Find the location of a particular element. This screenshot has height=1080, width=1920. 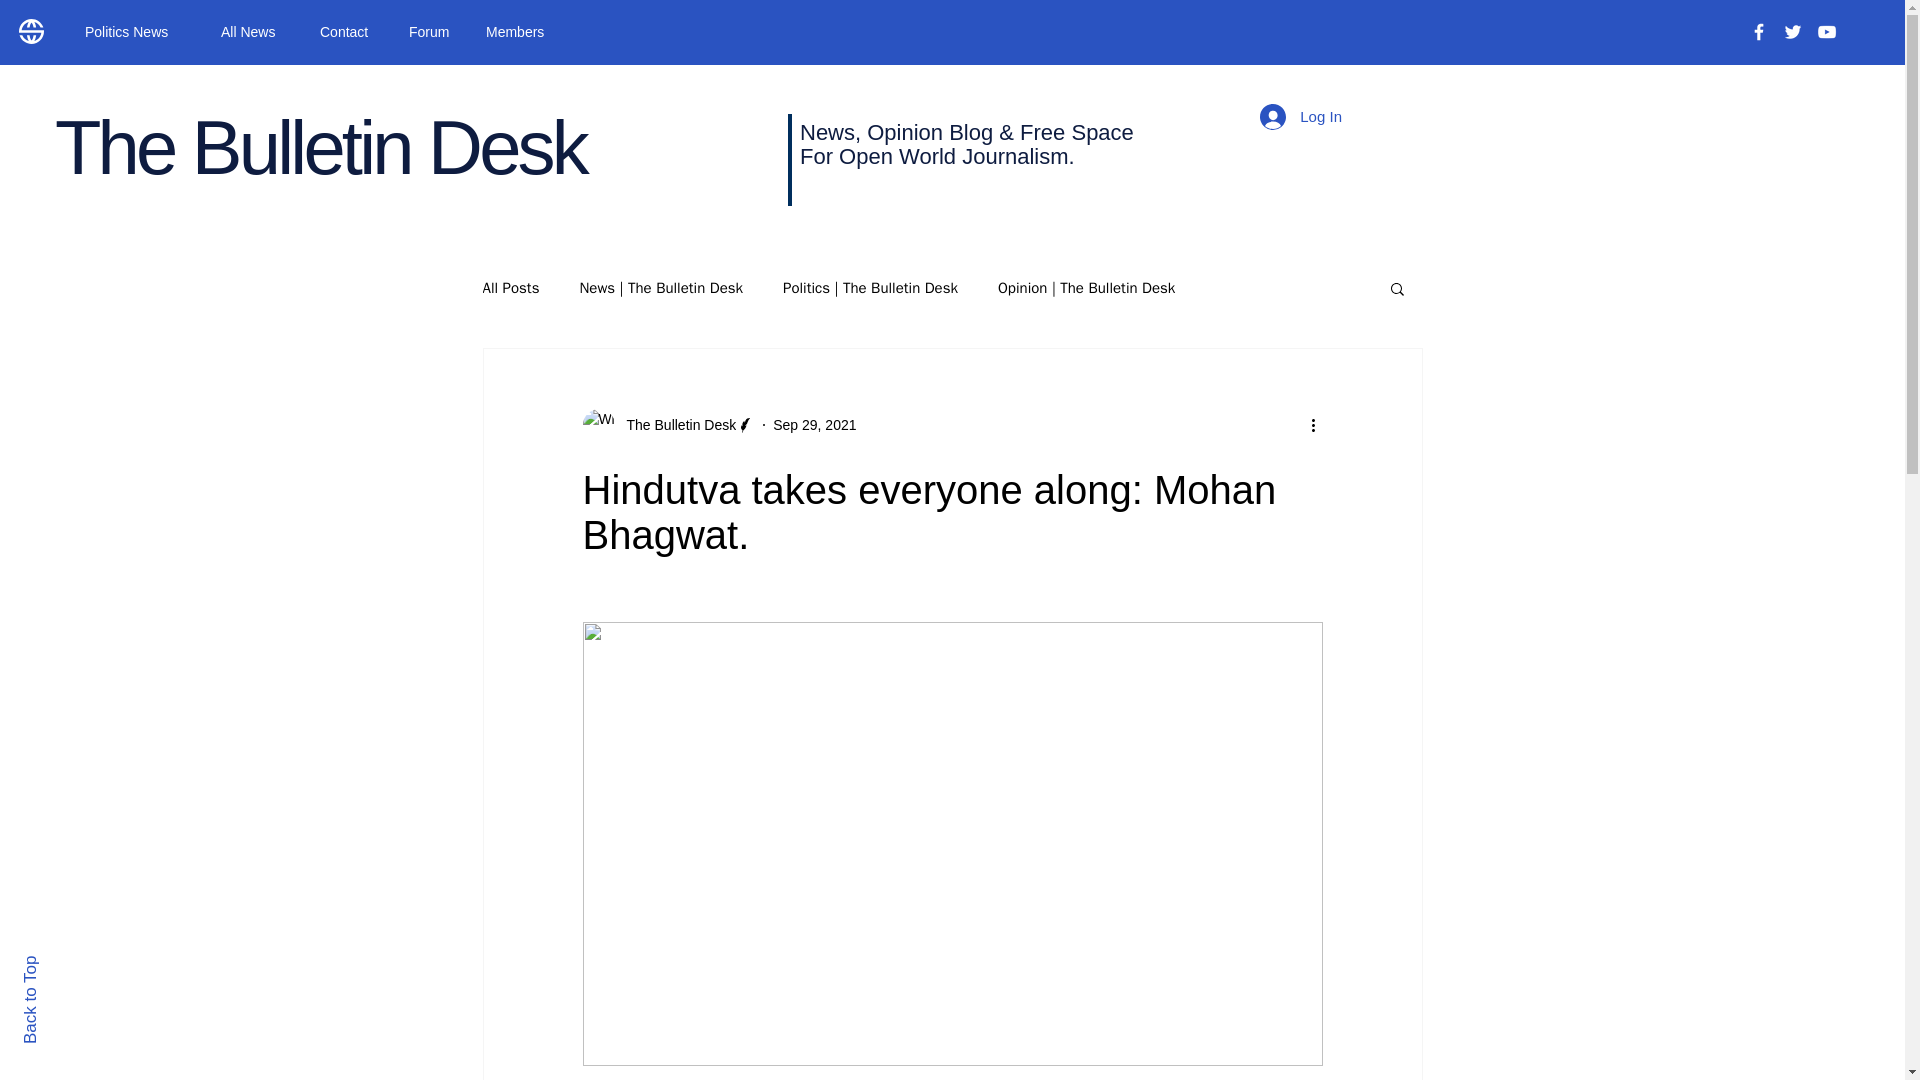

Politics News is located at coordinates (137, 32).